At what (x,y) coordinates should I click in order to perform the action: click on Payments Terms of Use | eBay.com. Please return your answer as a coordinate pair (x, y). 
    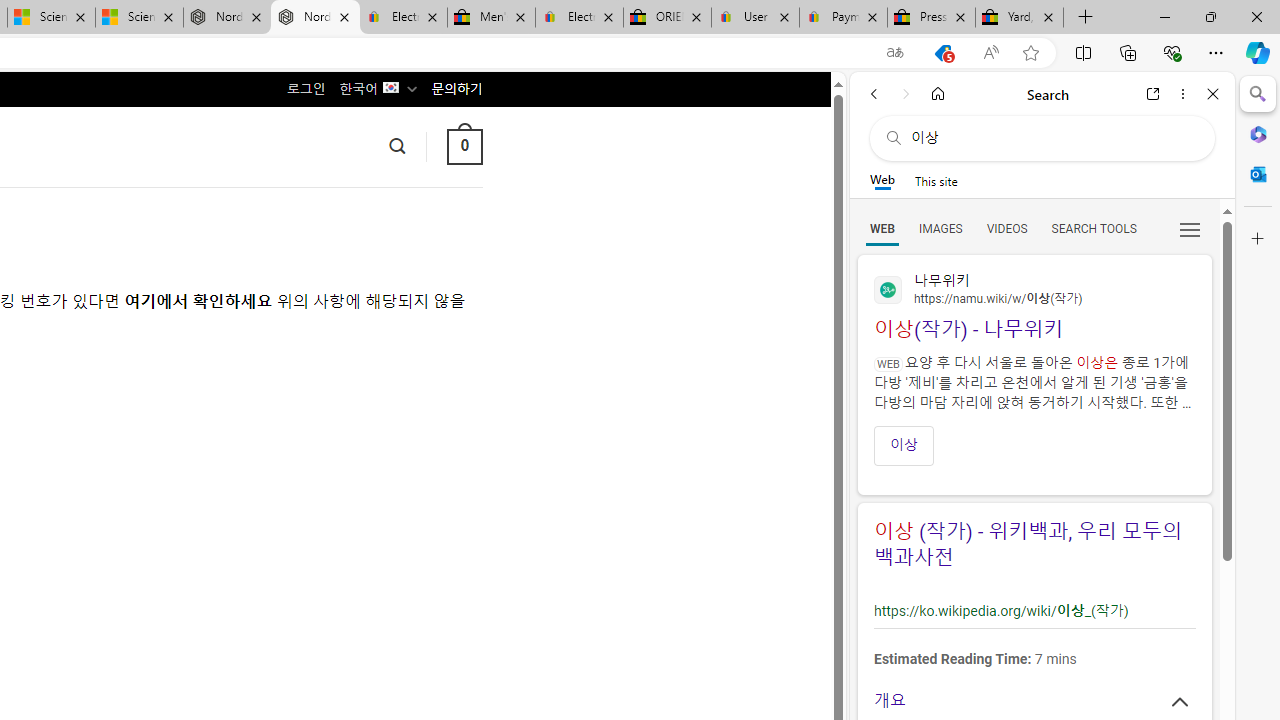
    Looking at the image, I should click on (844, 18).